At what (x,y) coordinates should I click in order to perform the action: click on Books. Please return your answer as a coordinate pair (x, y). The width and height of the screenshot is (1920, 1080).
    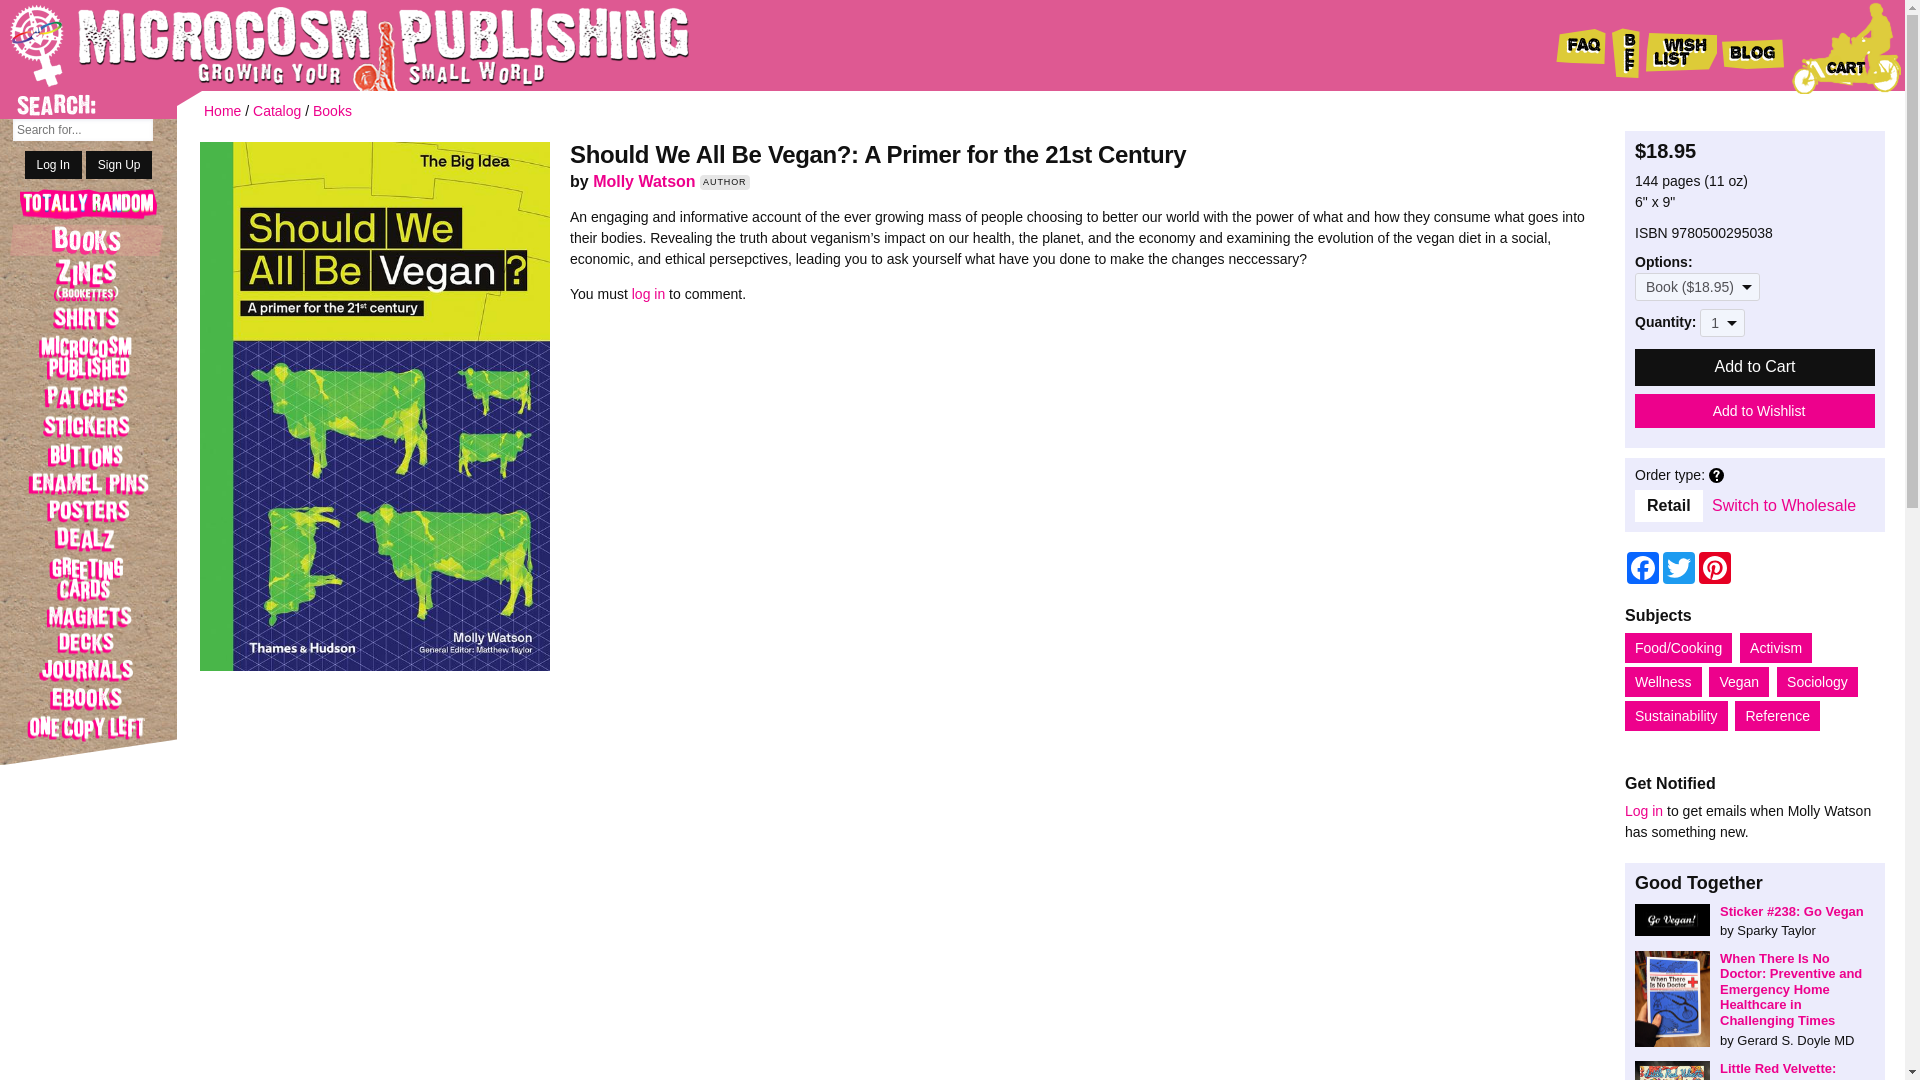
    Looking at the image, I should click on (88, 239).